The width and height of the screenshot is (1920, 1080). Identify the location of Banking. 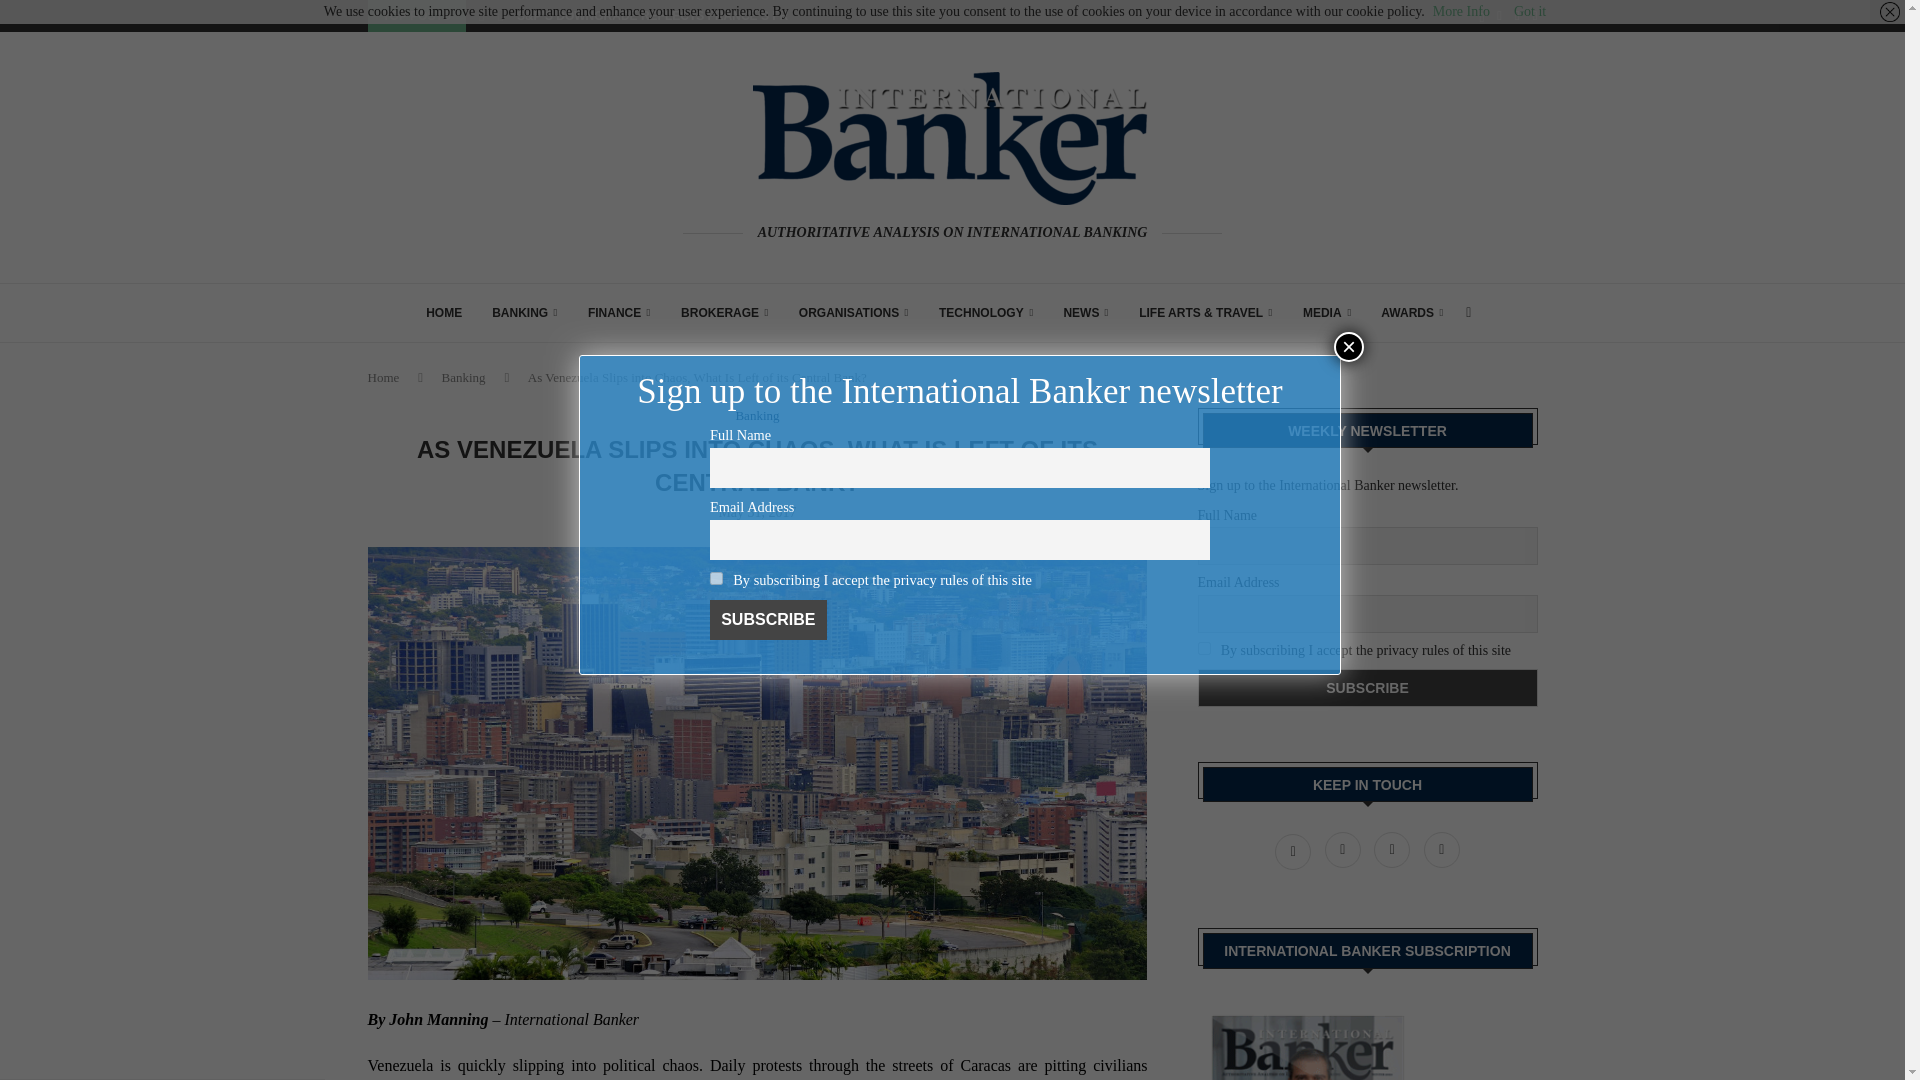
(757, 416).